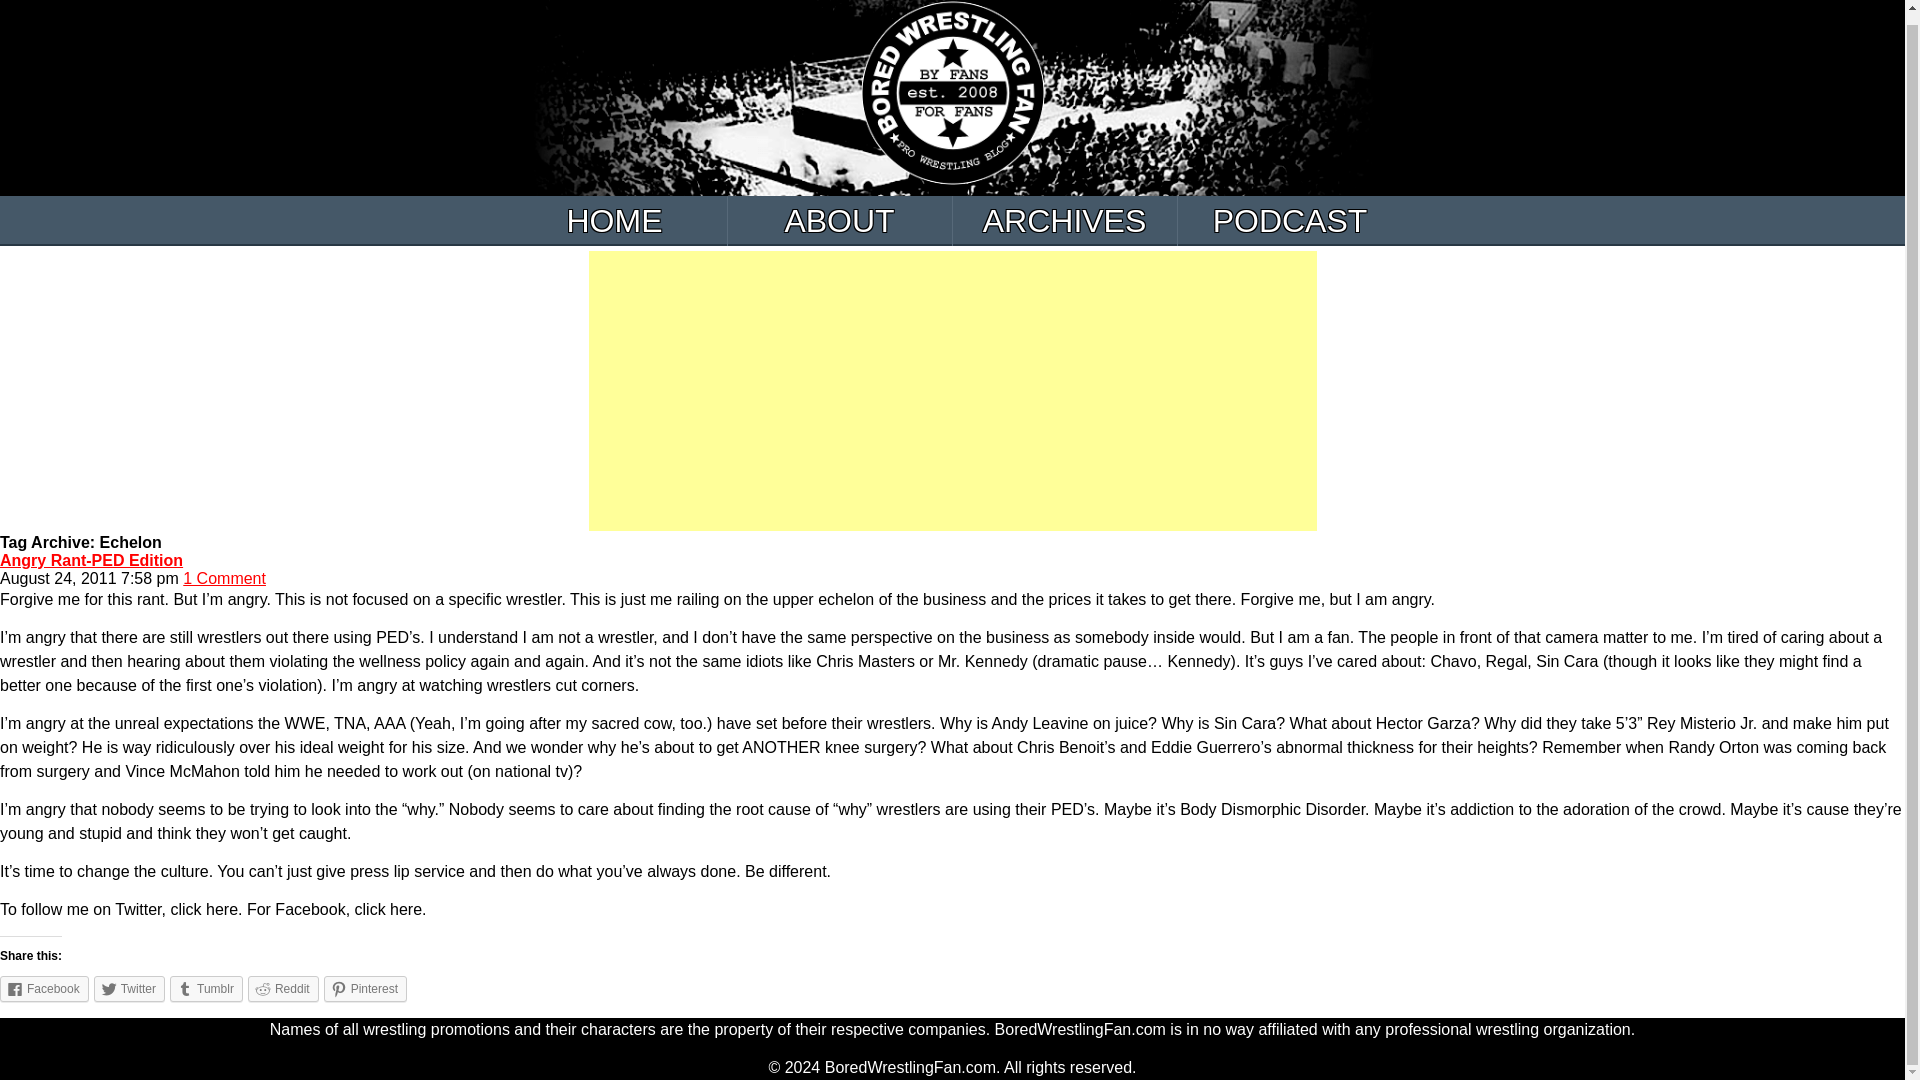 The height and width of the screenshot is (1080, 1920). What do you see at coordinates (366, 989) in the screenshot?
I see `Pinterest` at bounding box center [366, 989].